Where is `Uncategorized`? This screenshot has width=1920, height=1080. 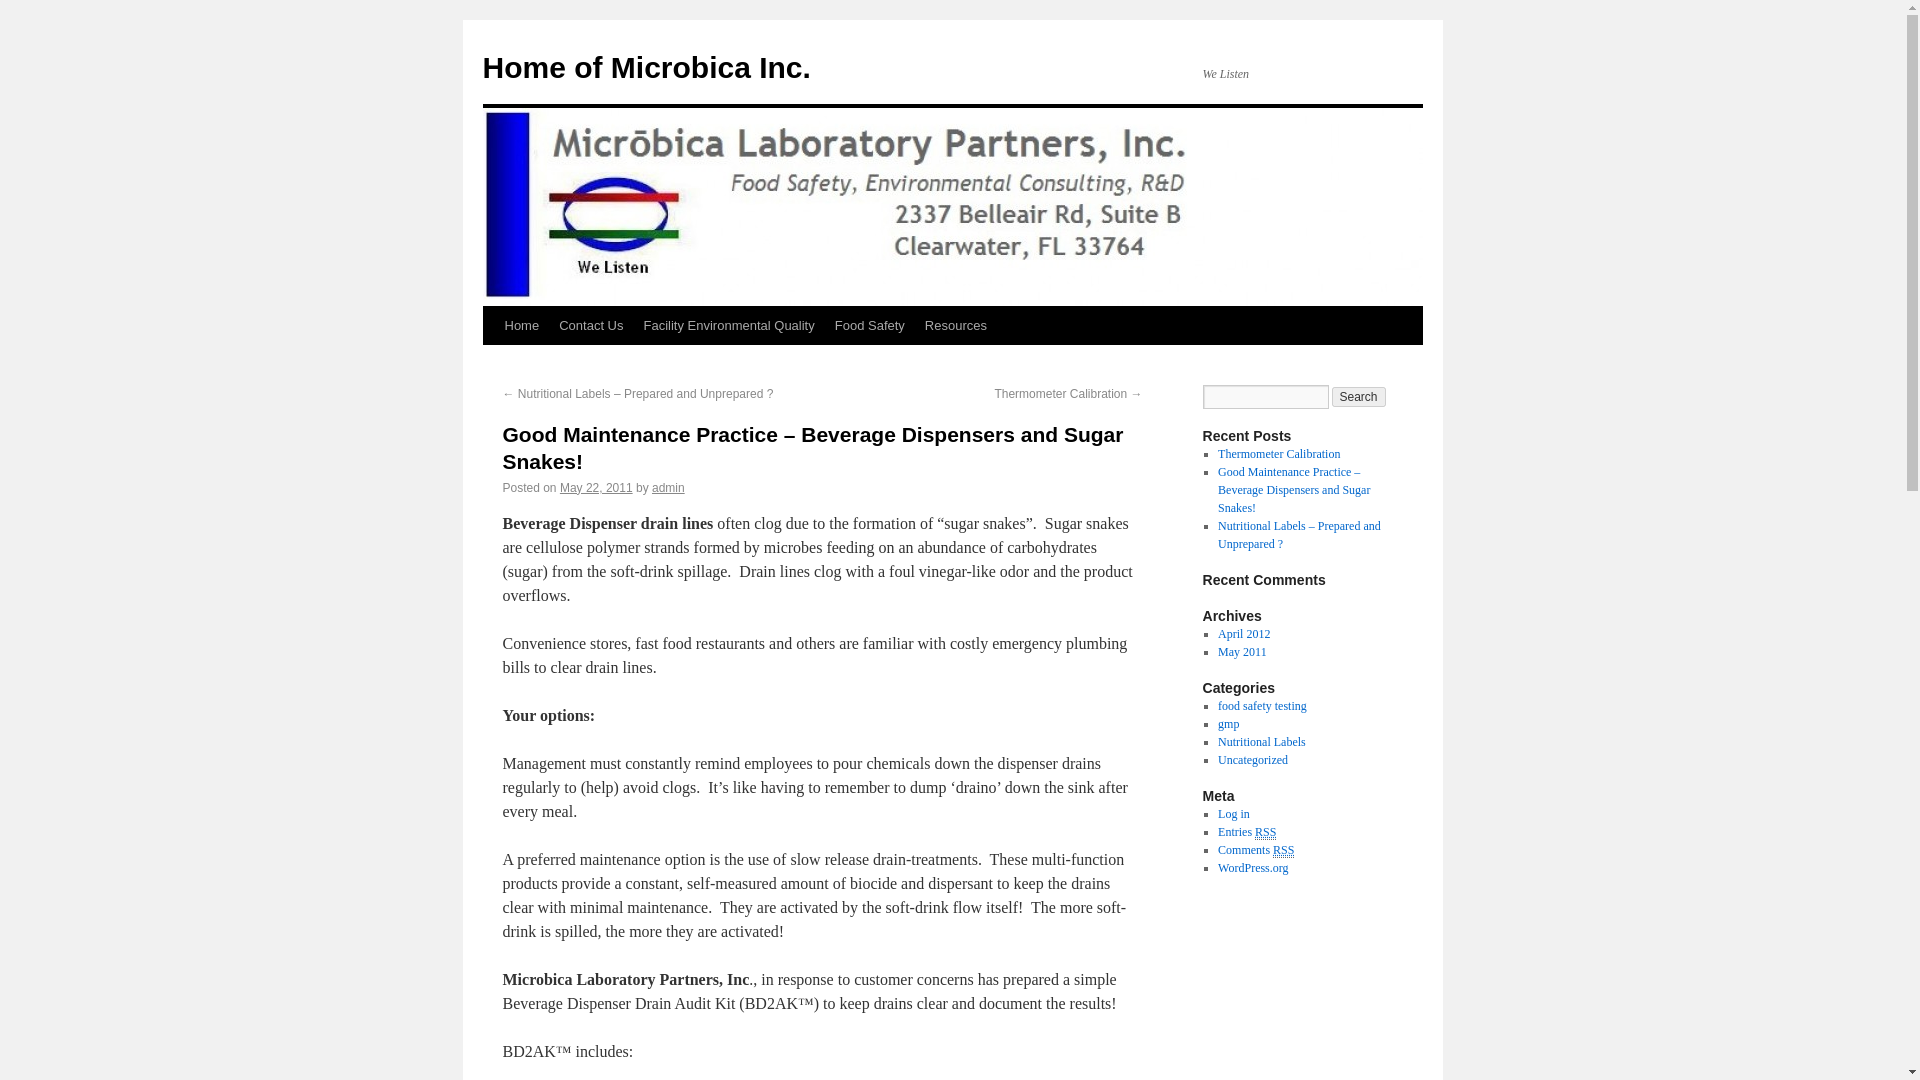
Uncategorized is located at coordinates (1252, 759).